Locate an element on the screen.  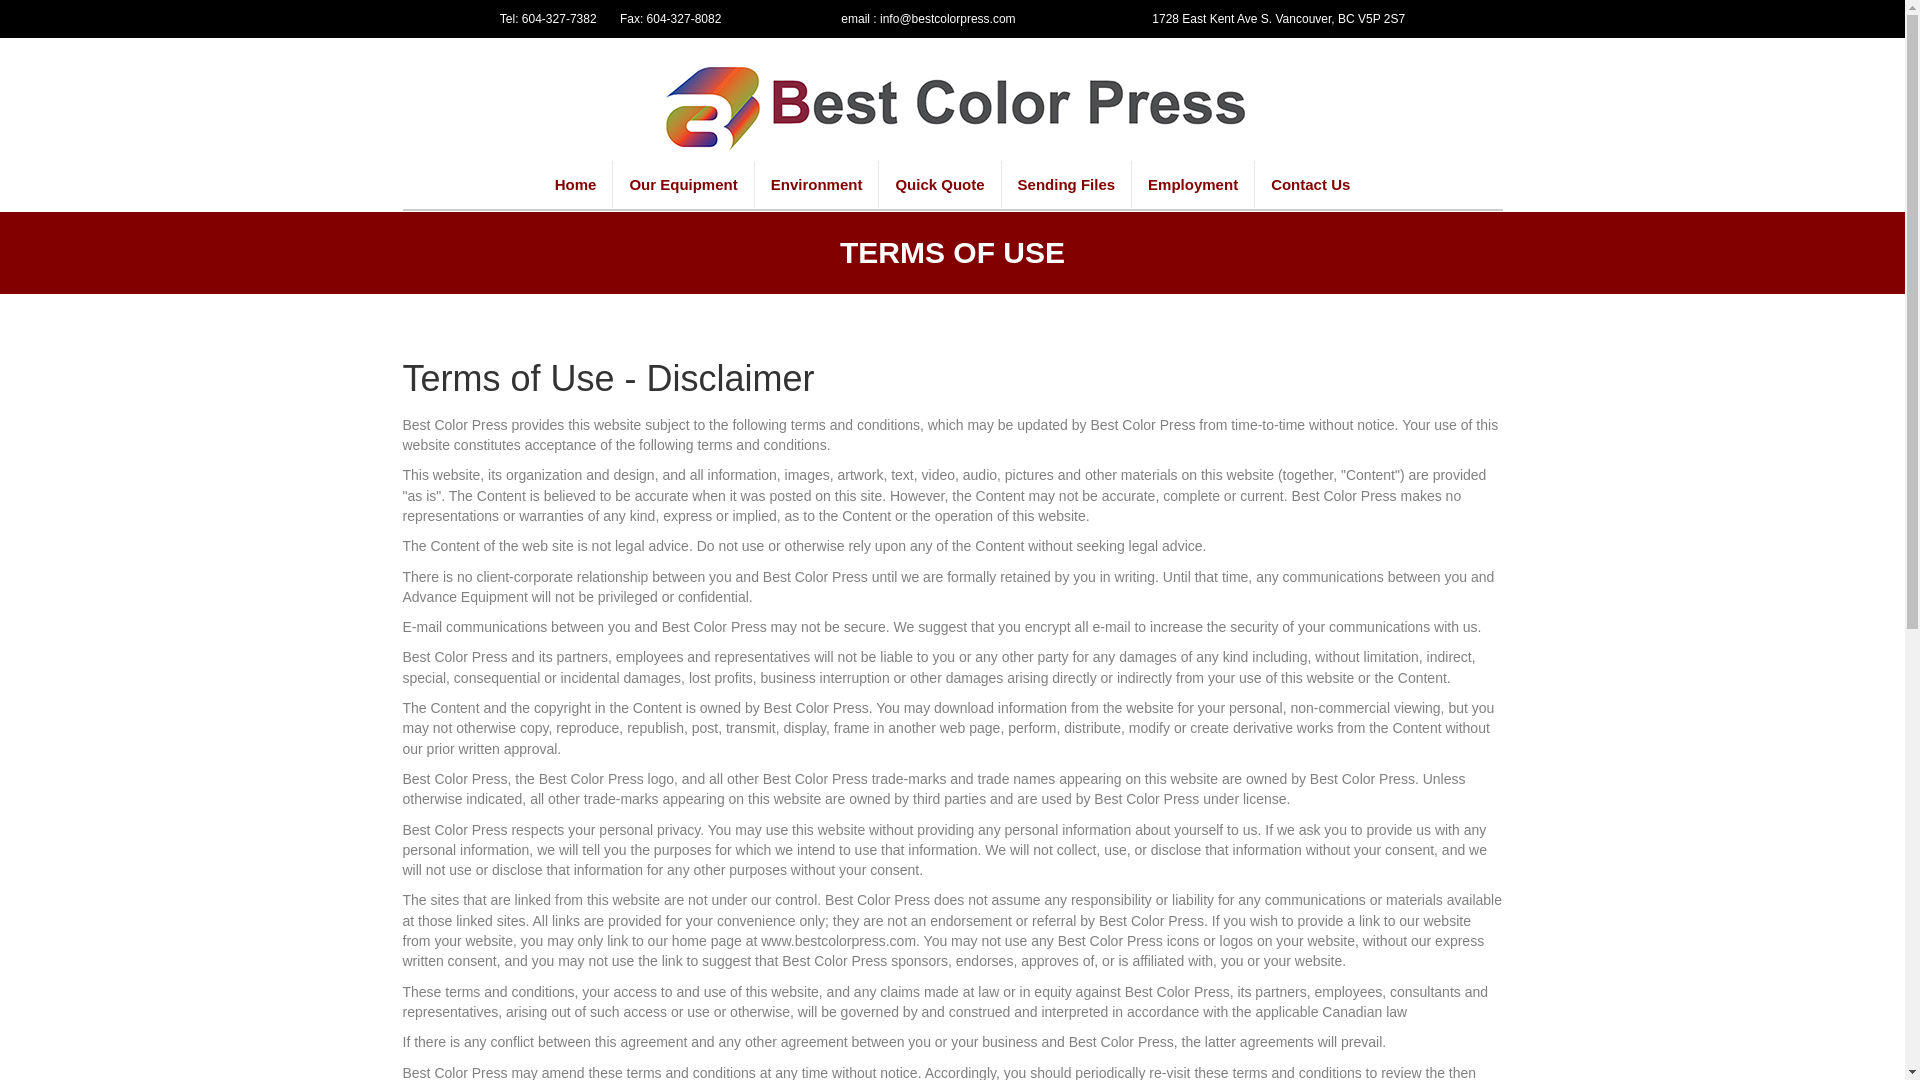
Contact Us is located at coordinates (1310, 184).